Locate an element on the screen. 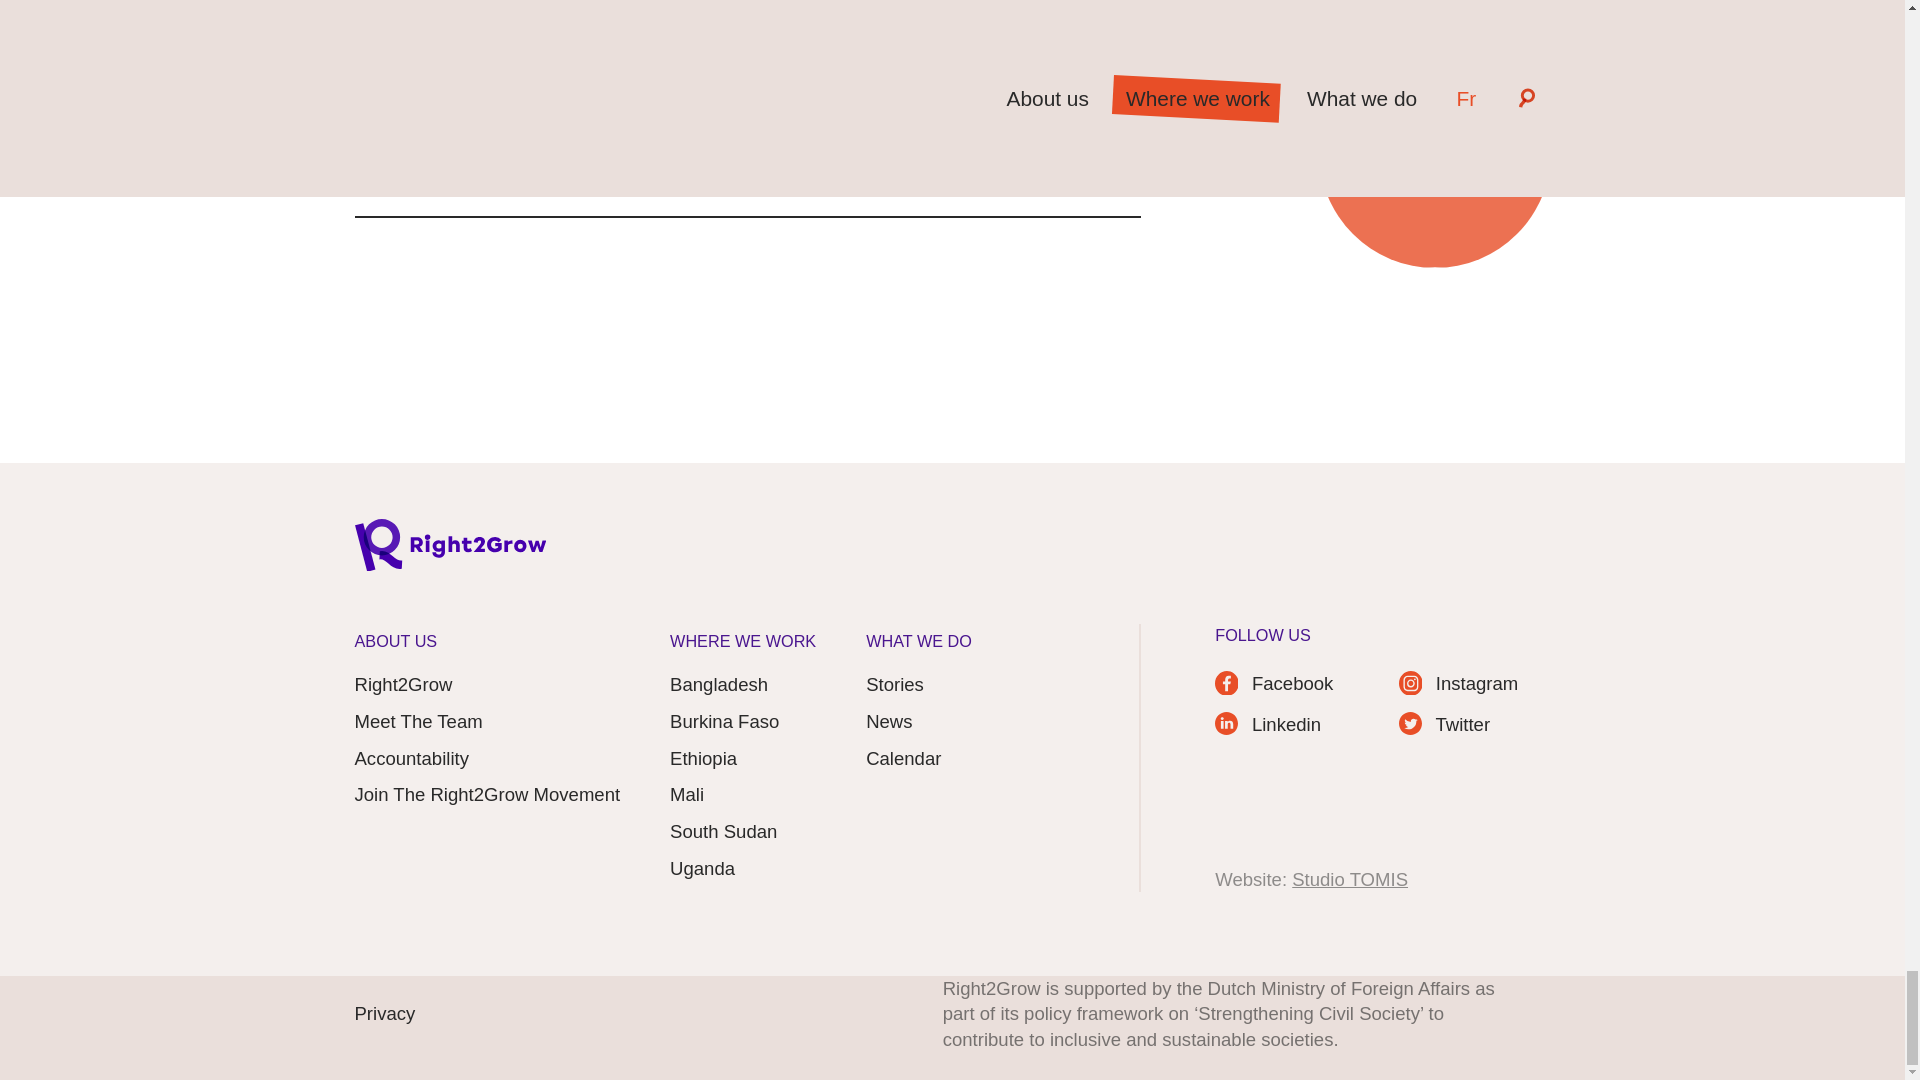  Right2Grow is located at coordinates (402, 684).